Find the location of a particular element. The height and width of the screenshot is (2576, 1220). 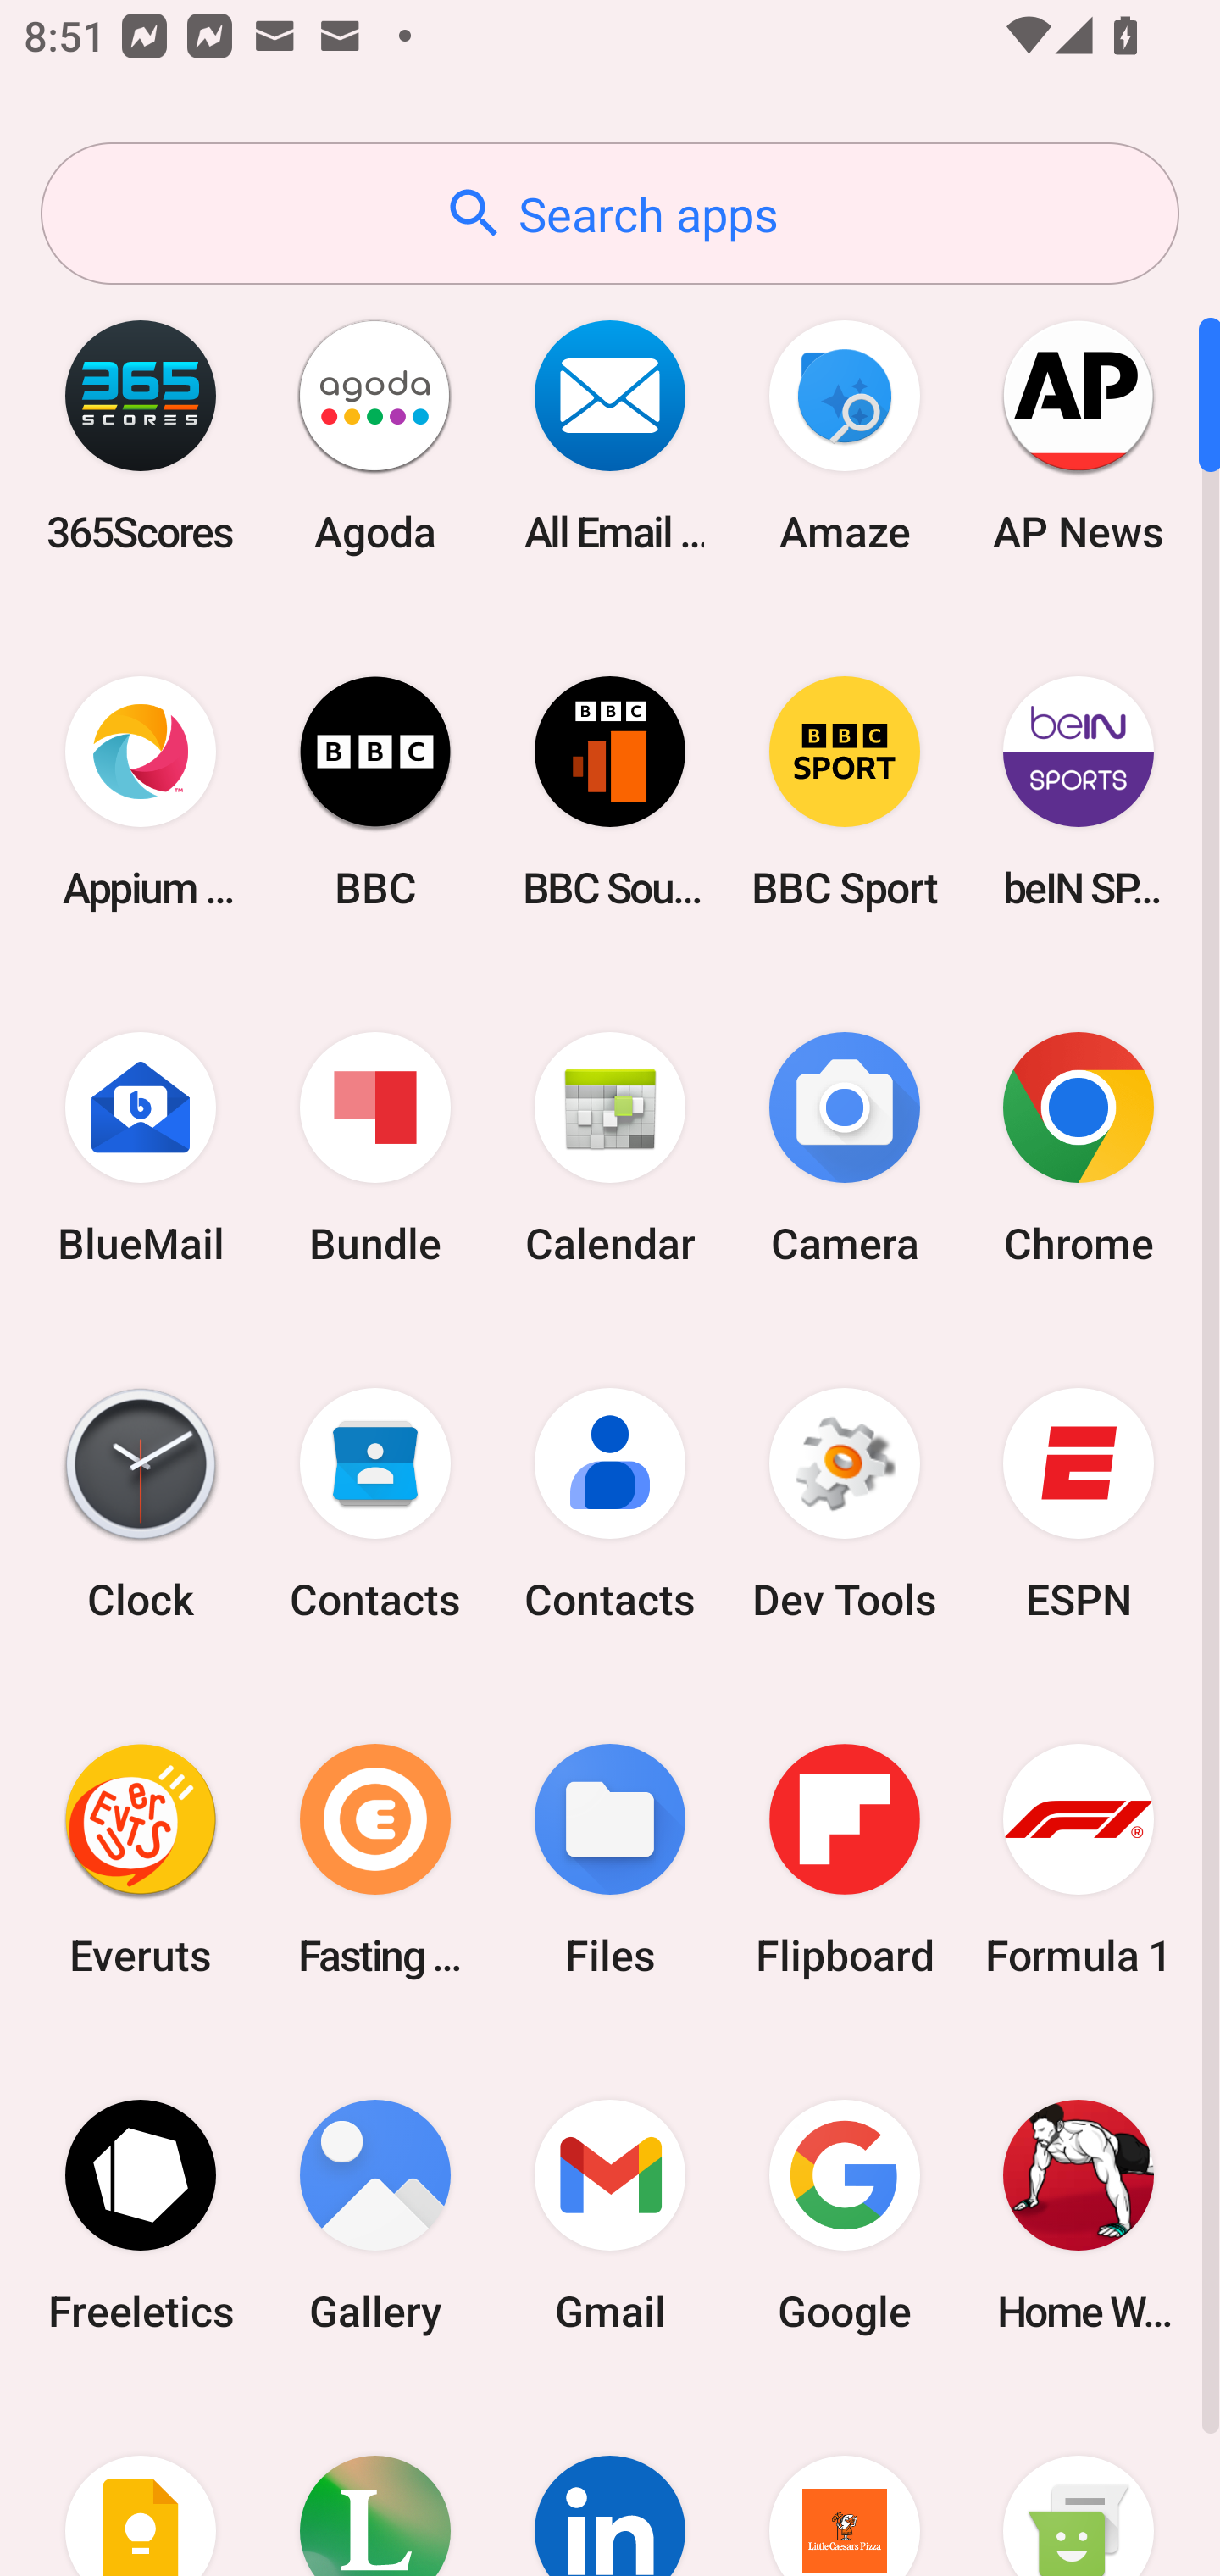

AP News is located at coordinates (1079, 436).